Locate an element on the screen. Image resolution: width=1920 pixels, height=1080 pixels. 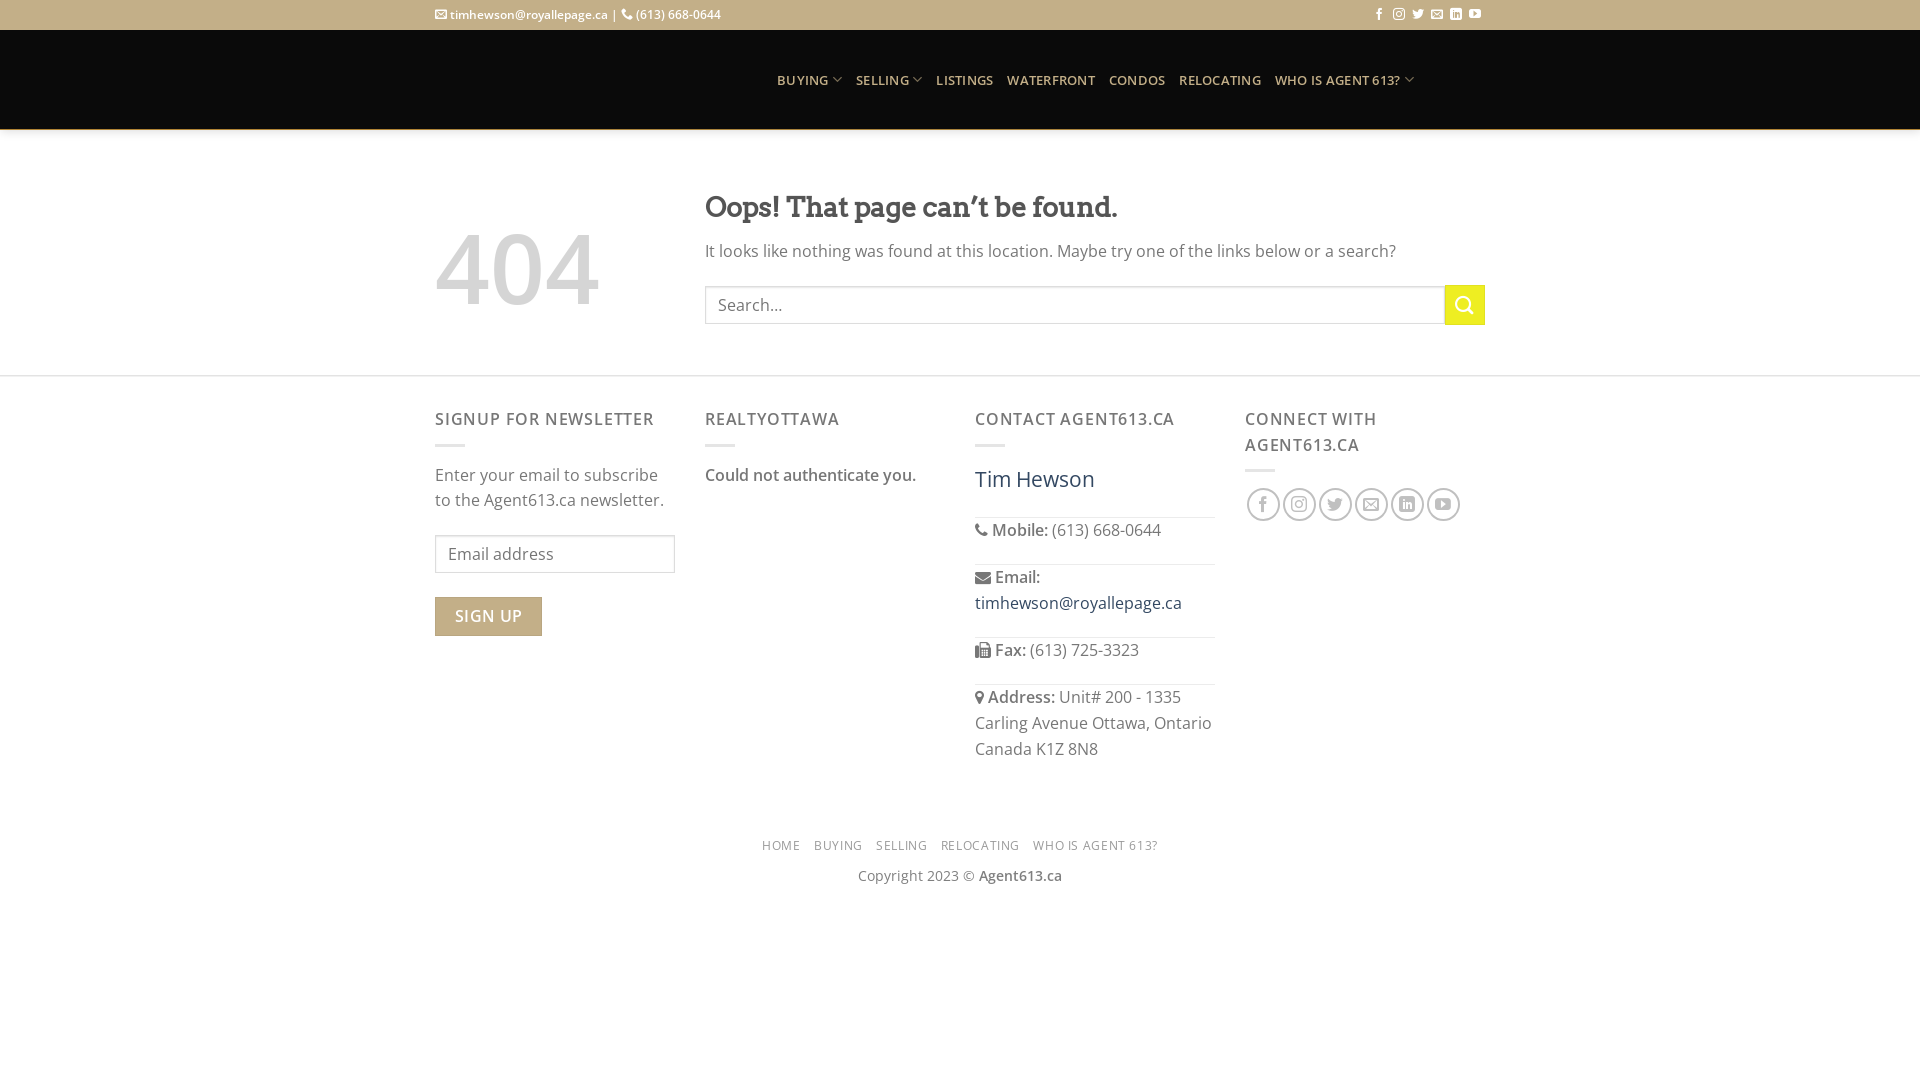
WHO IS AGENT 613? is located at coordinates (1344, 80).